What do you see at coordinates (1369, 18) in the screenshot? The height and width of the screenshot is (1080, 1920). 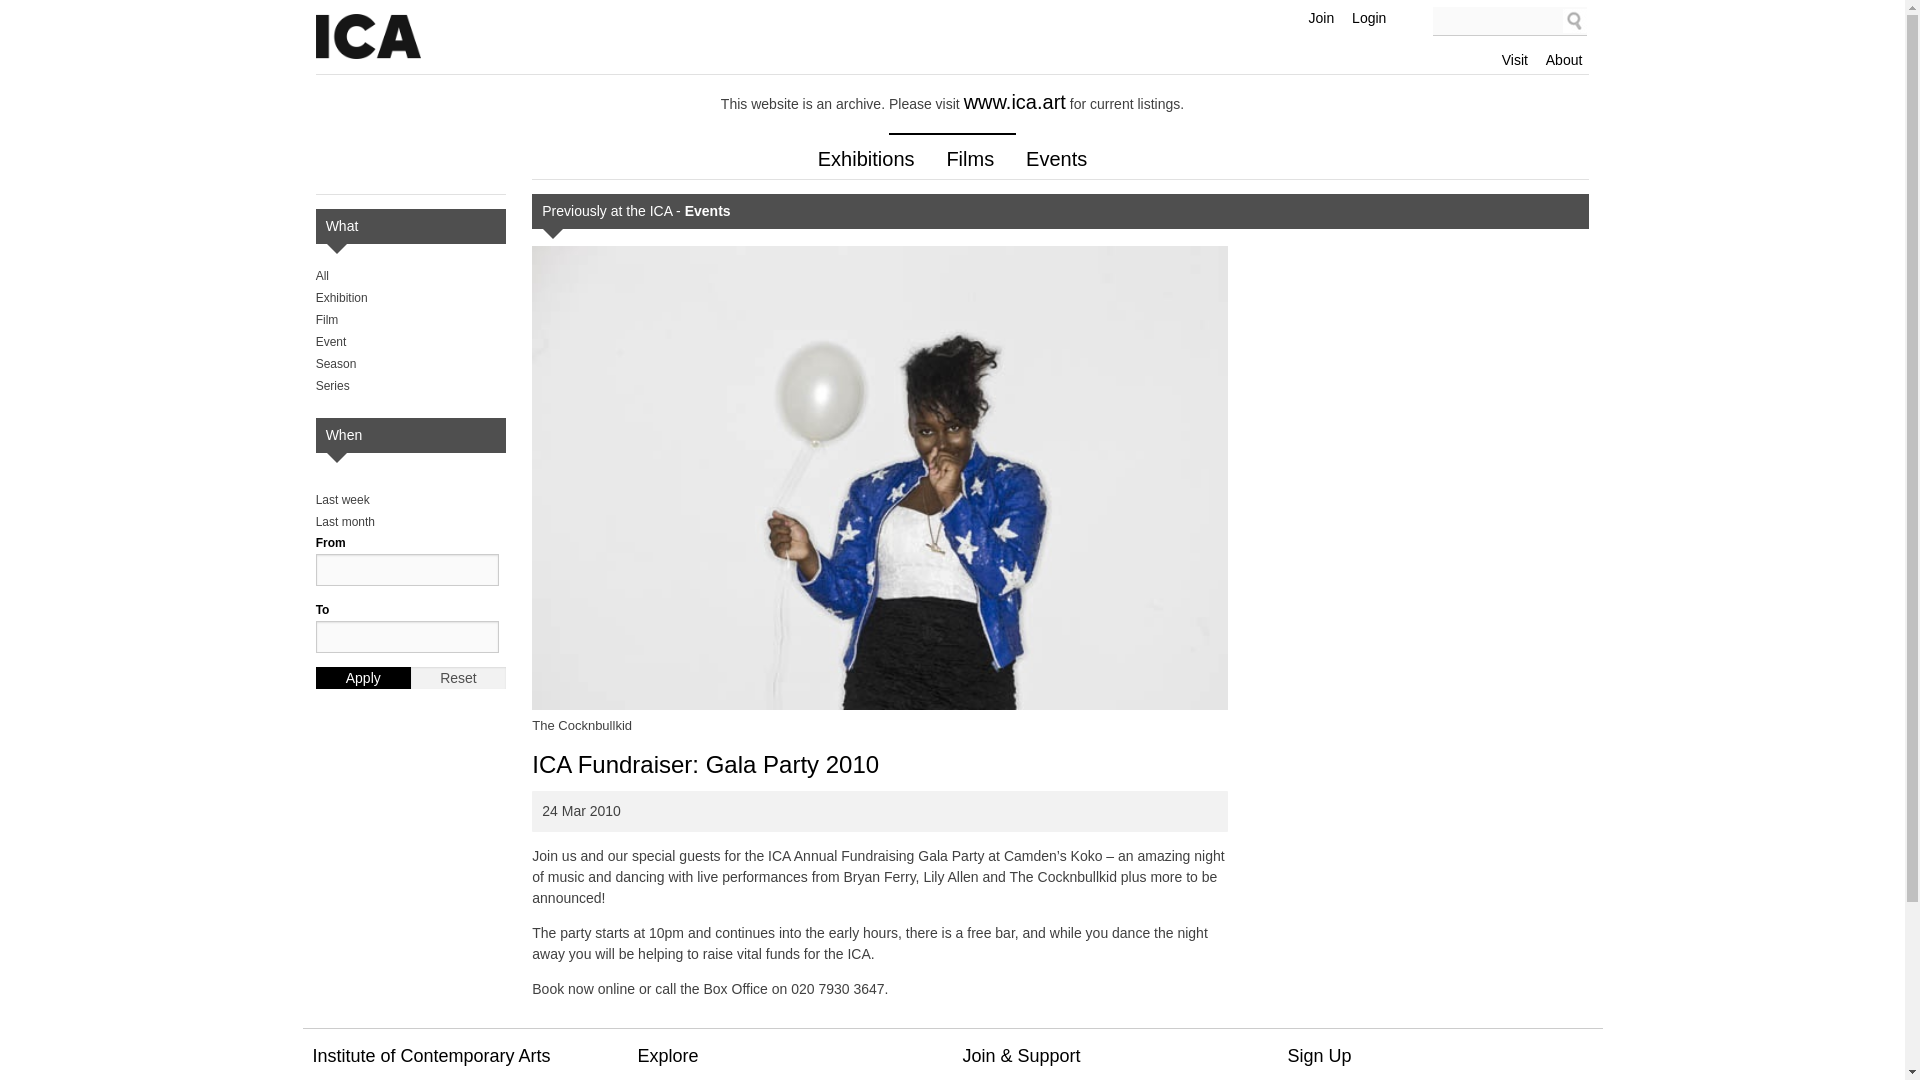 I see `Login` at bounding box center [1369, 18].